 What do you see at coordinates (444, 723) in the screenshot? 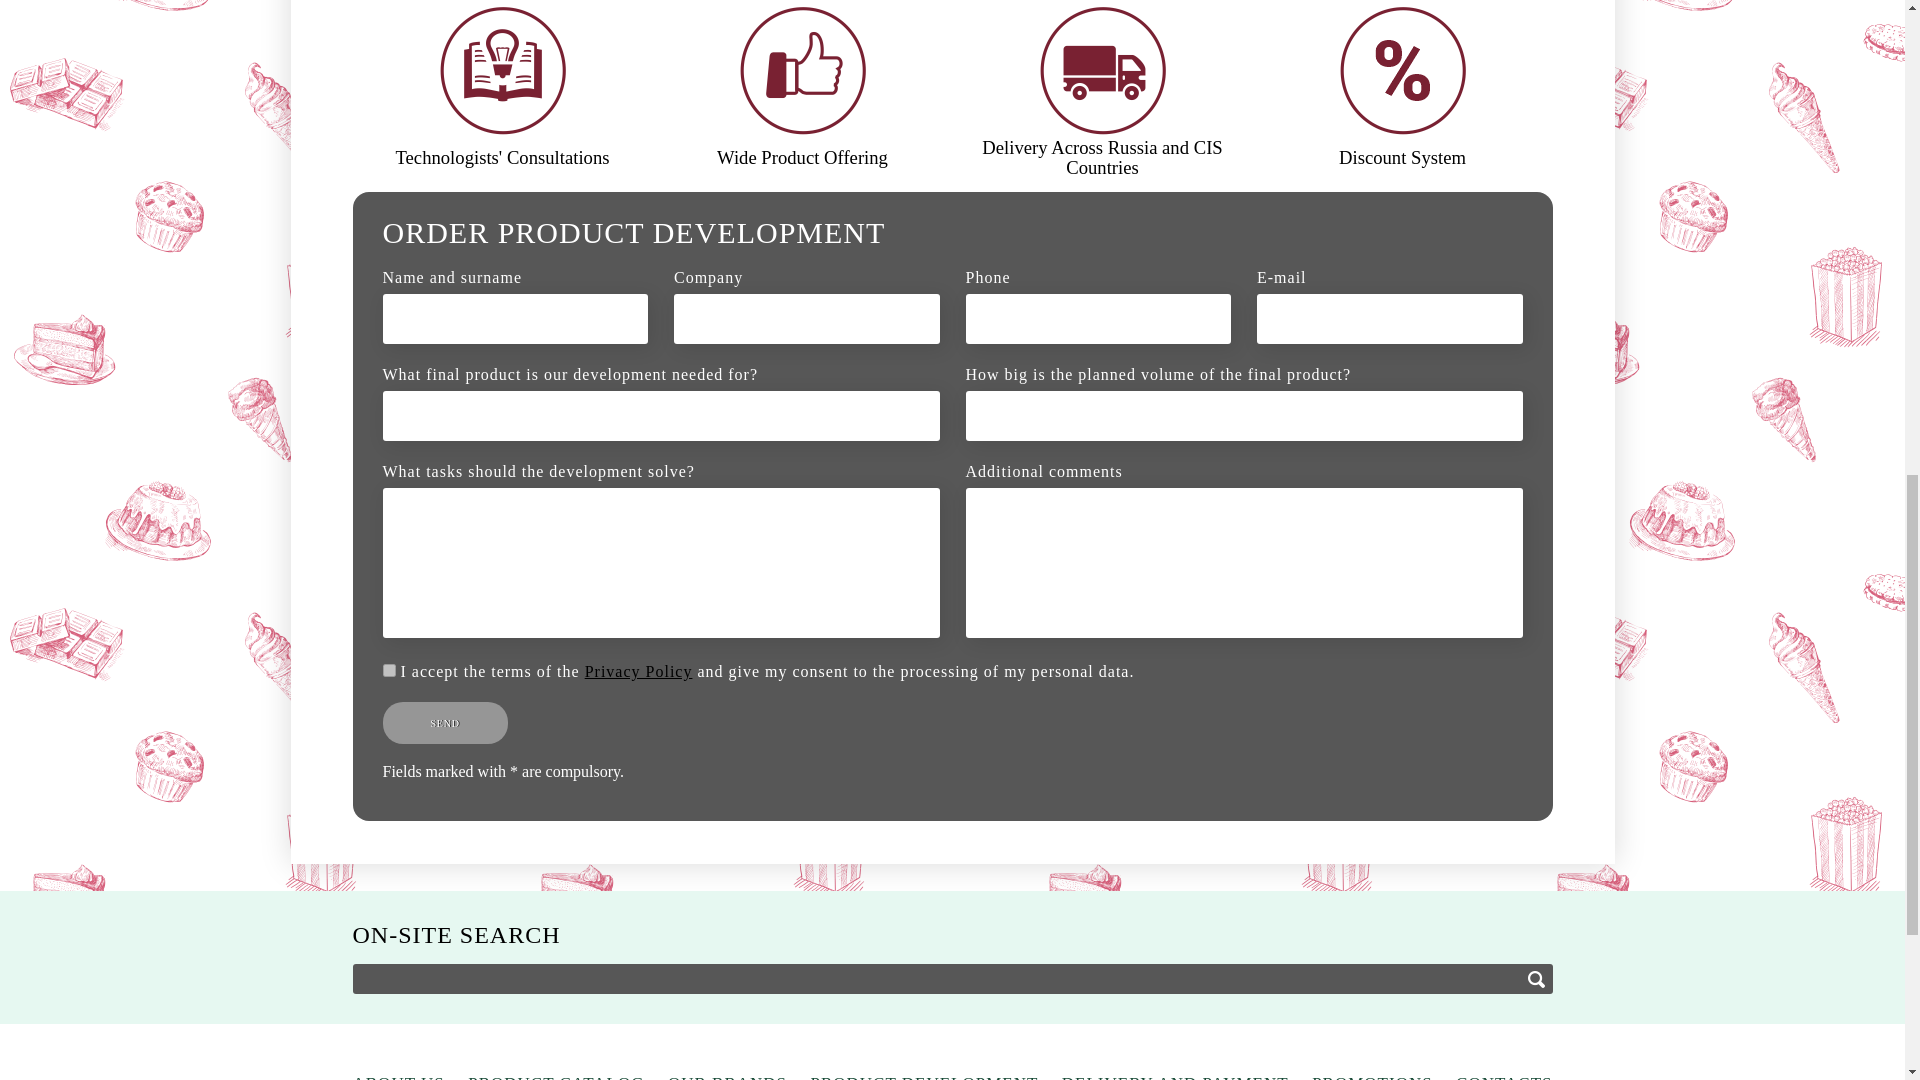
I see `SEND` at bounding box center [444, 723].